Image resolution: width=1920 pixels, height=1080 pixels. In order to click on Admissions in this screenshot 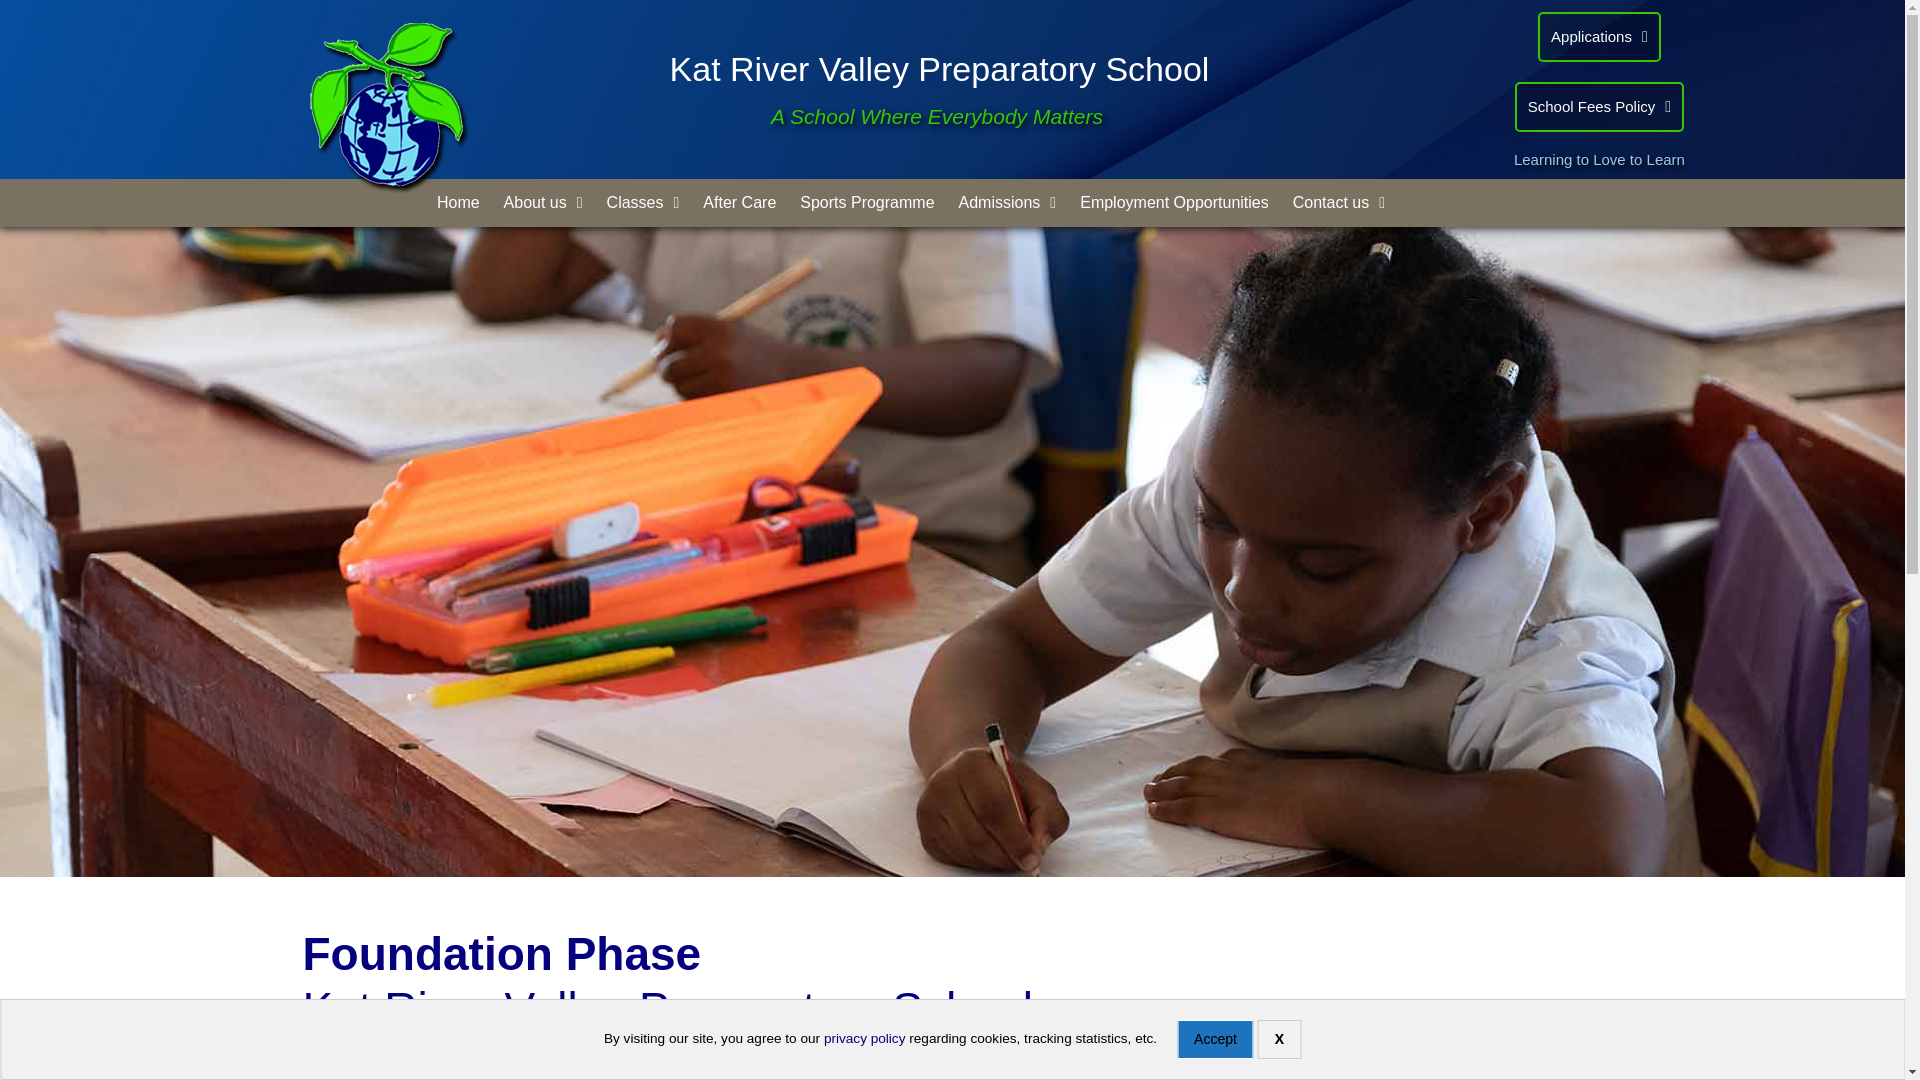, I will do `click(1008, 202)`.